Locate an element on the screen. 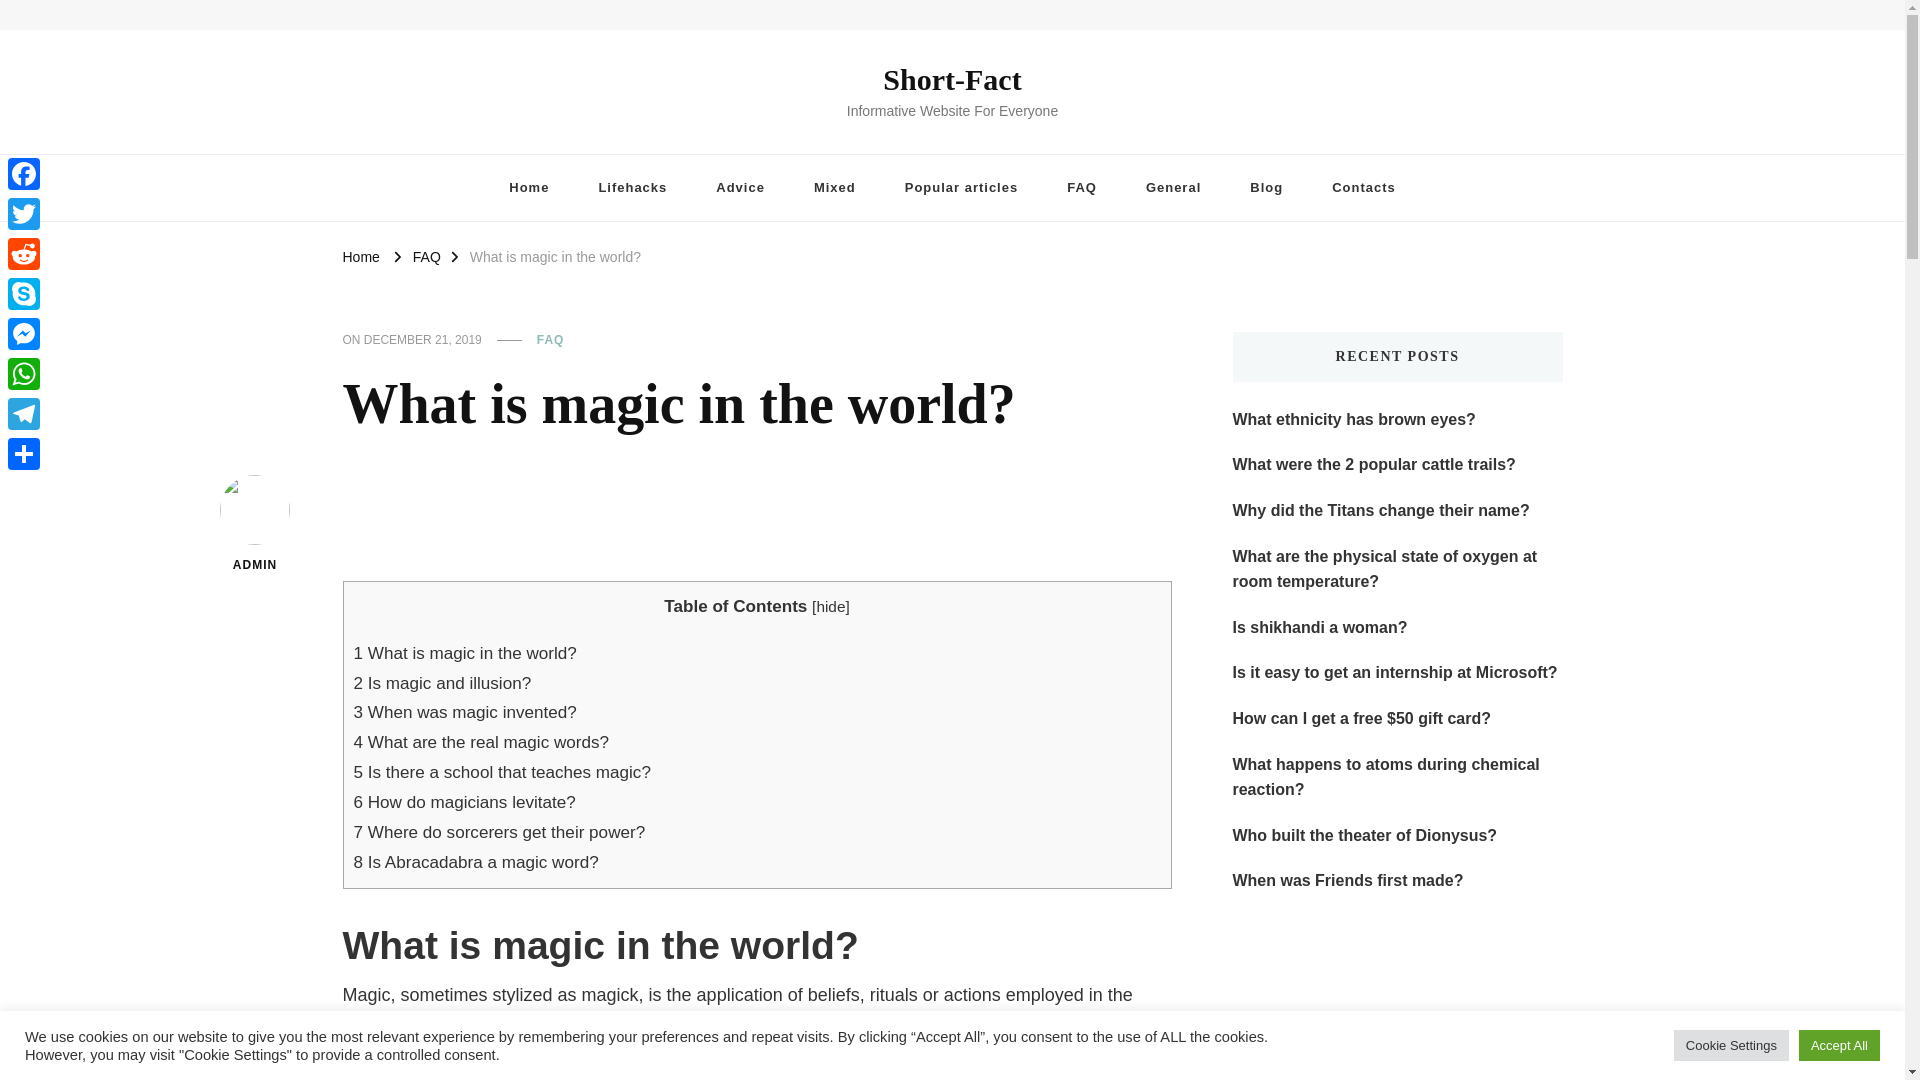 The image size is (1920, 1080). Home is located at coordinates (360, 256).